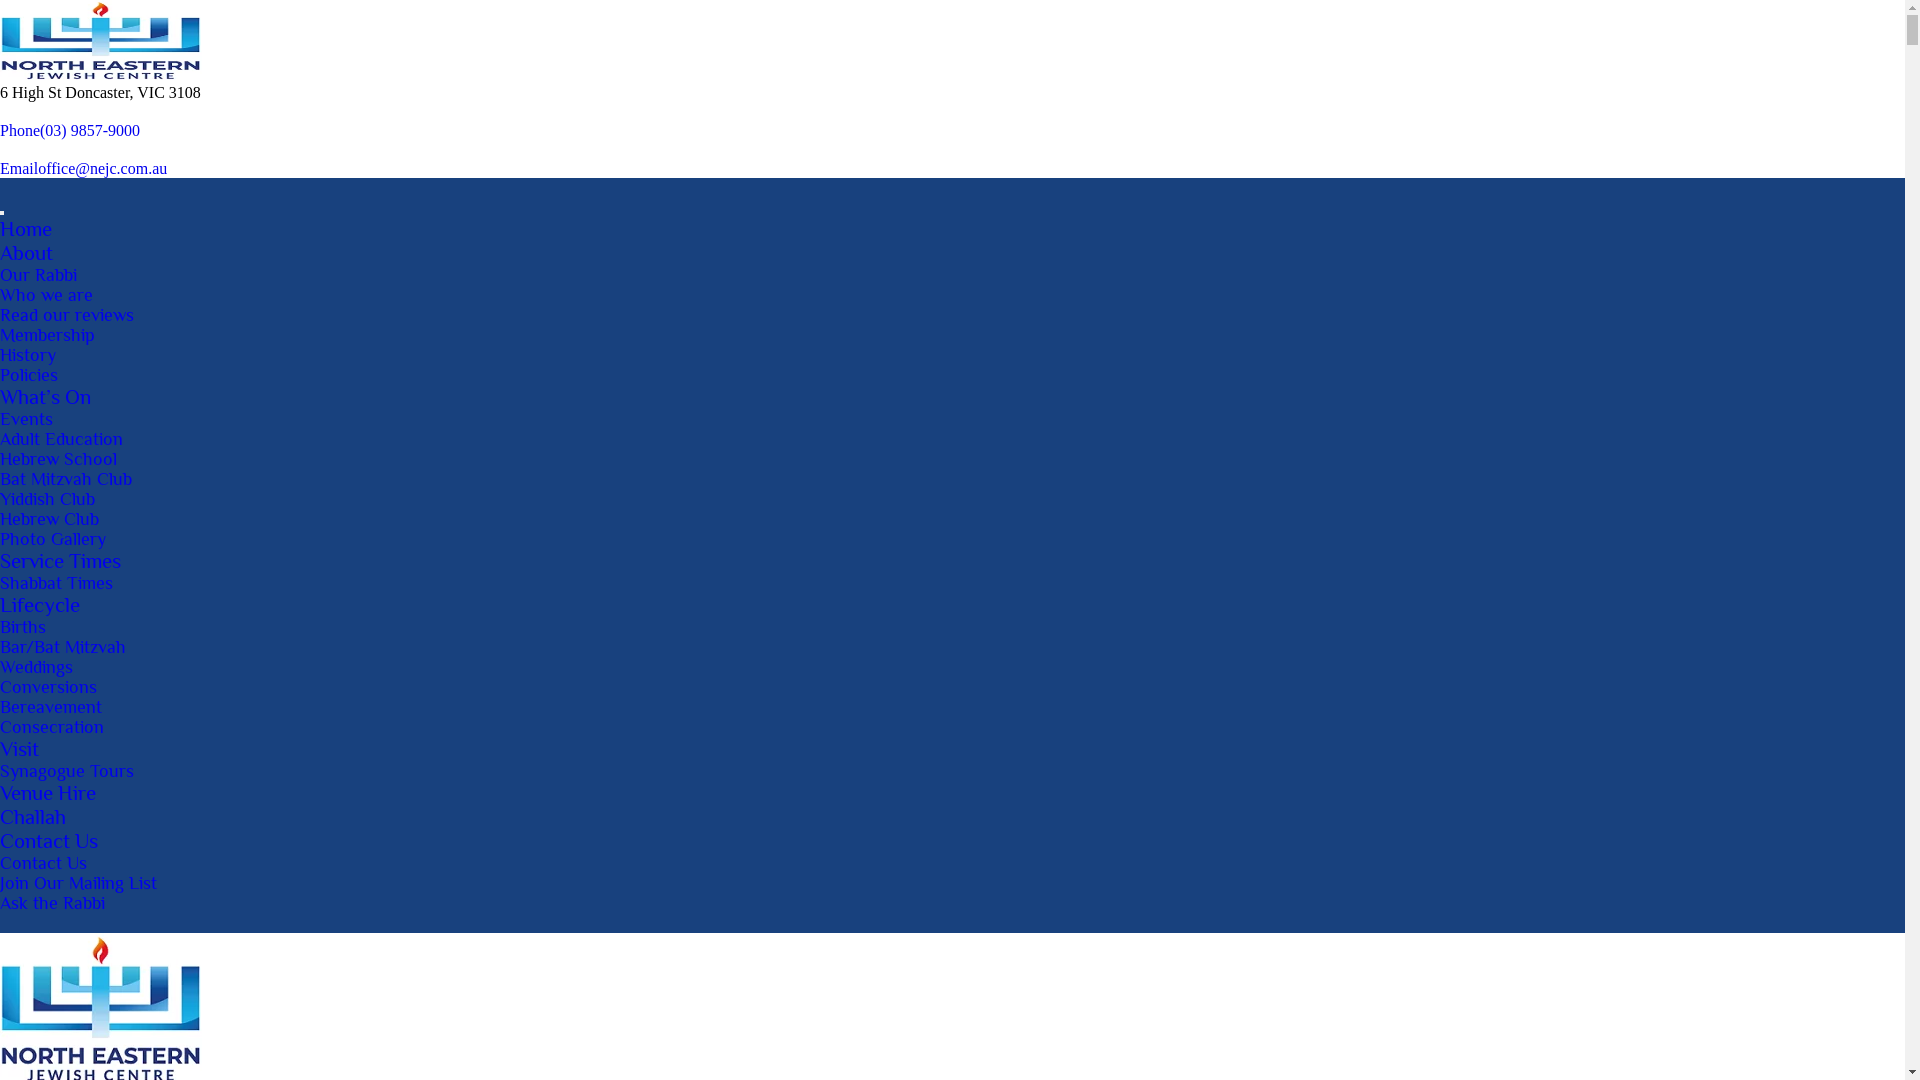  Describe the element at coordinates (56, 583) in the screenshot. I see `Shabbat Times` at that location.